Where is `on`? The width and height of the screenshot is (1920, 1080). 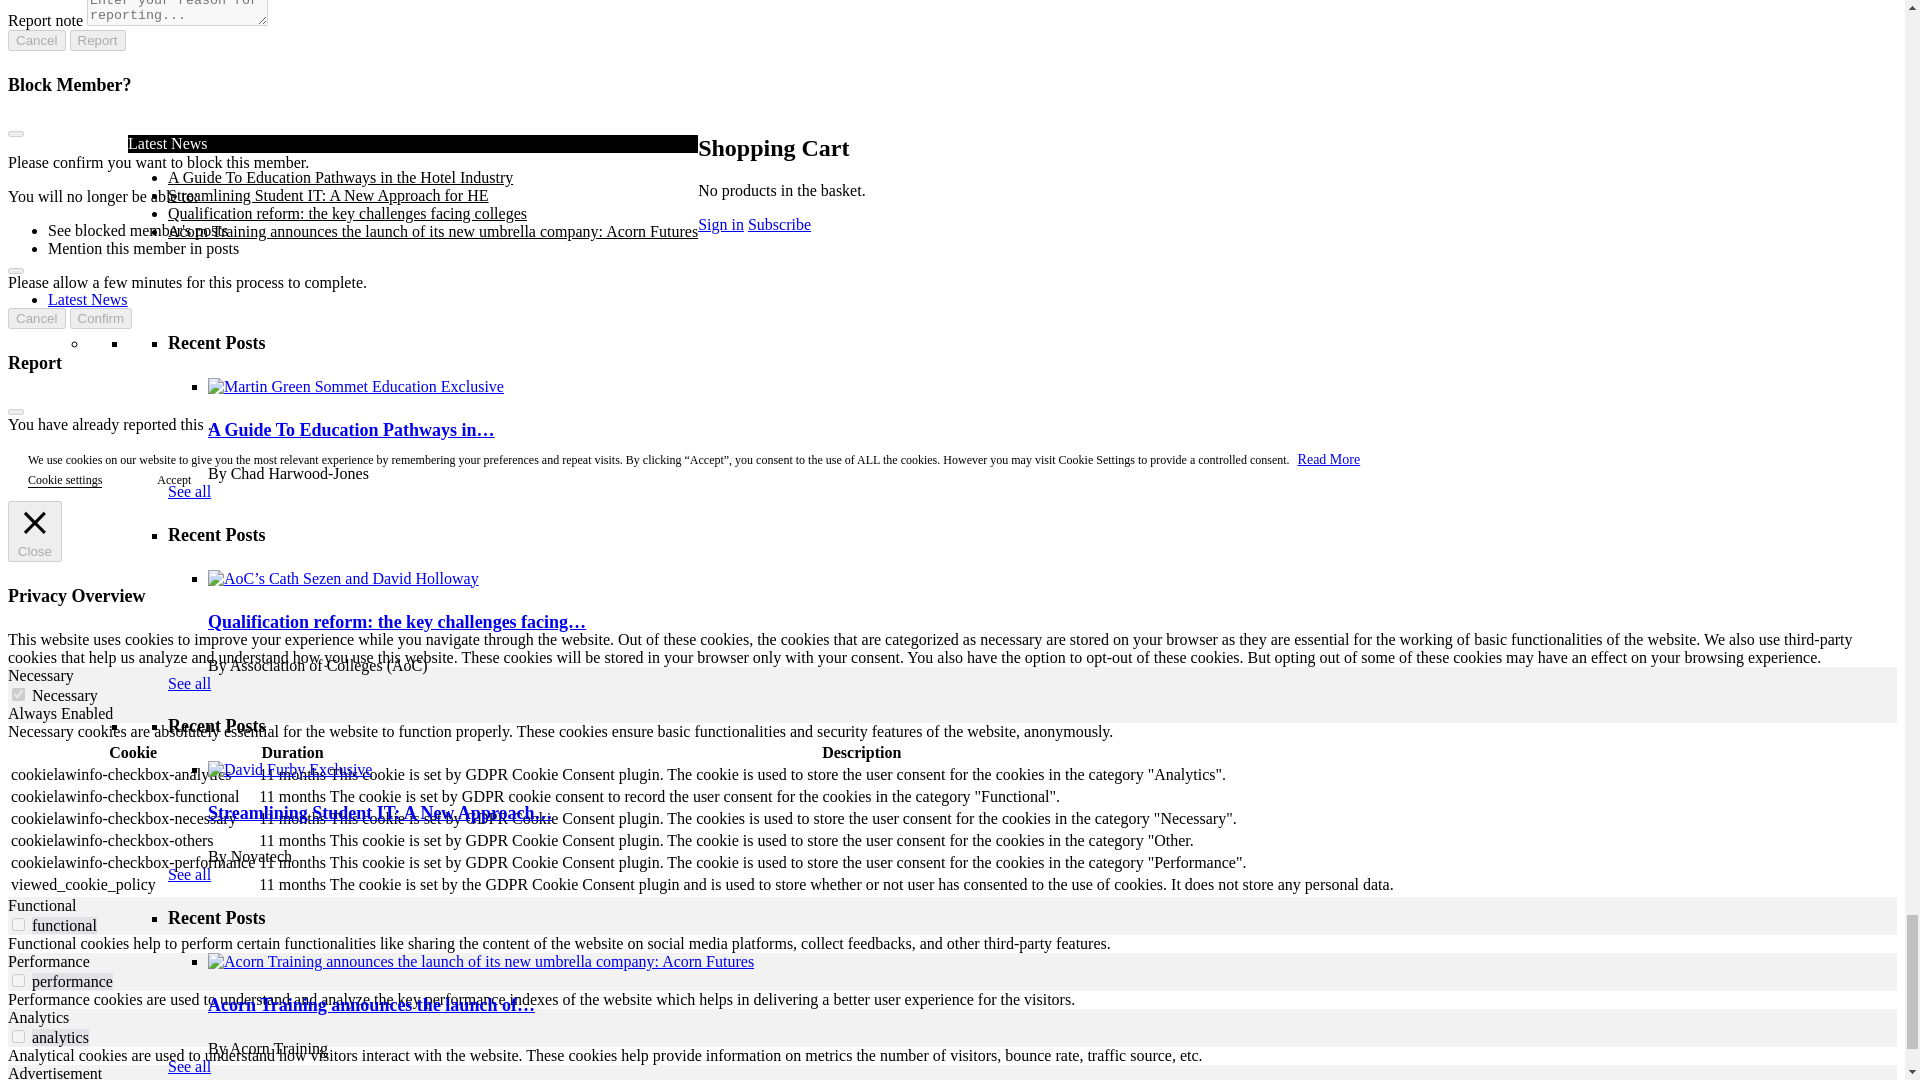 on is located at coordinates (18, 1036).